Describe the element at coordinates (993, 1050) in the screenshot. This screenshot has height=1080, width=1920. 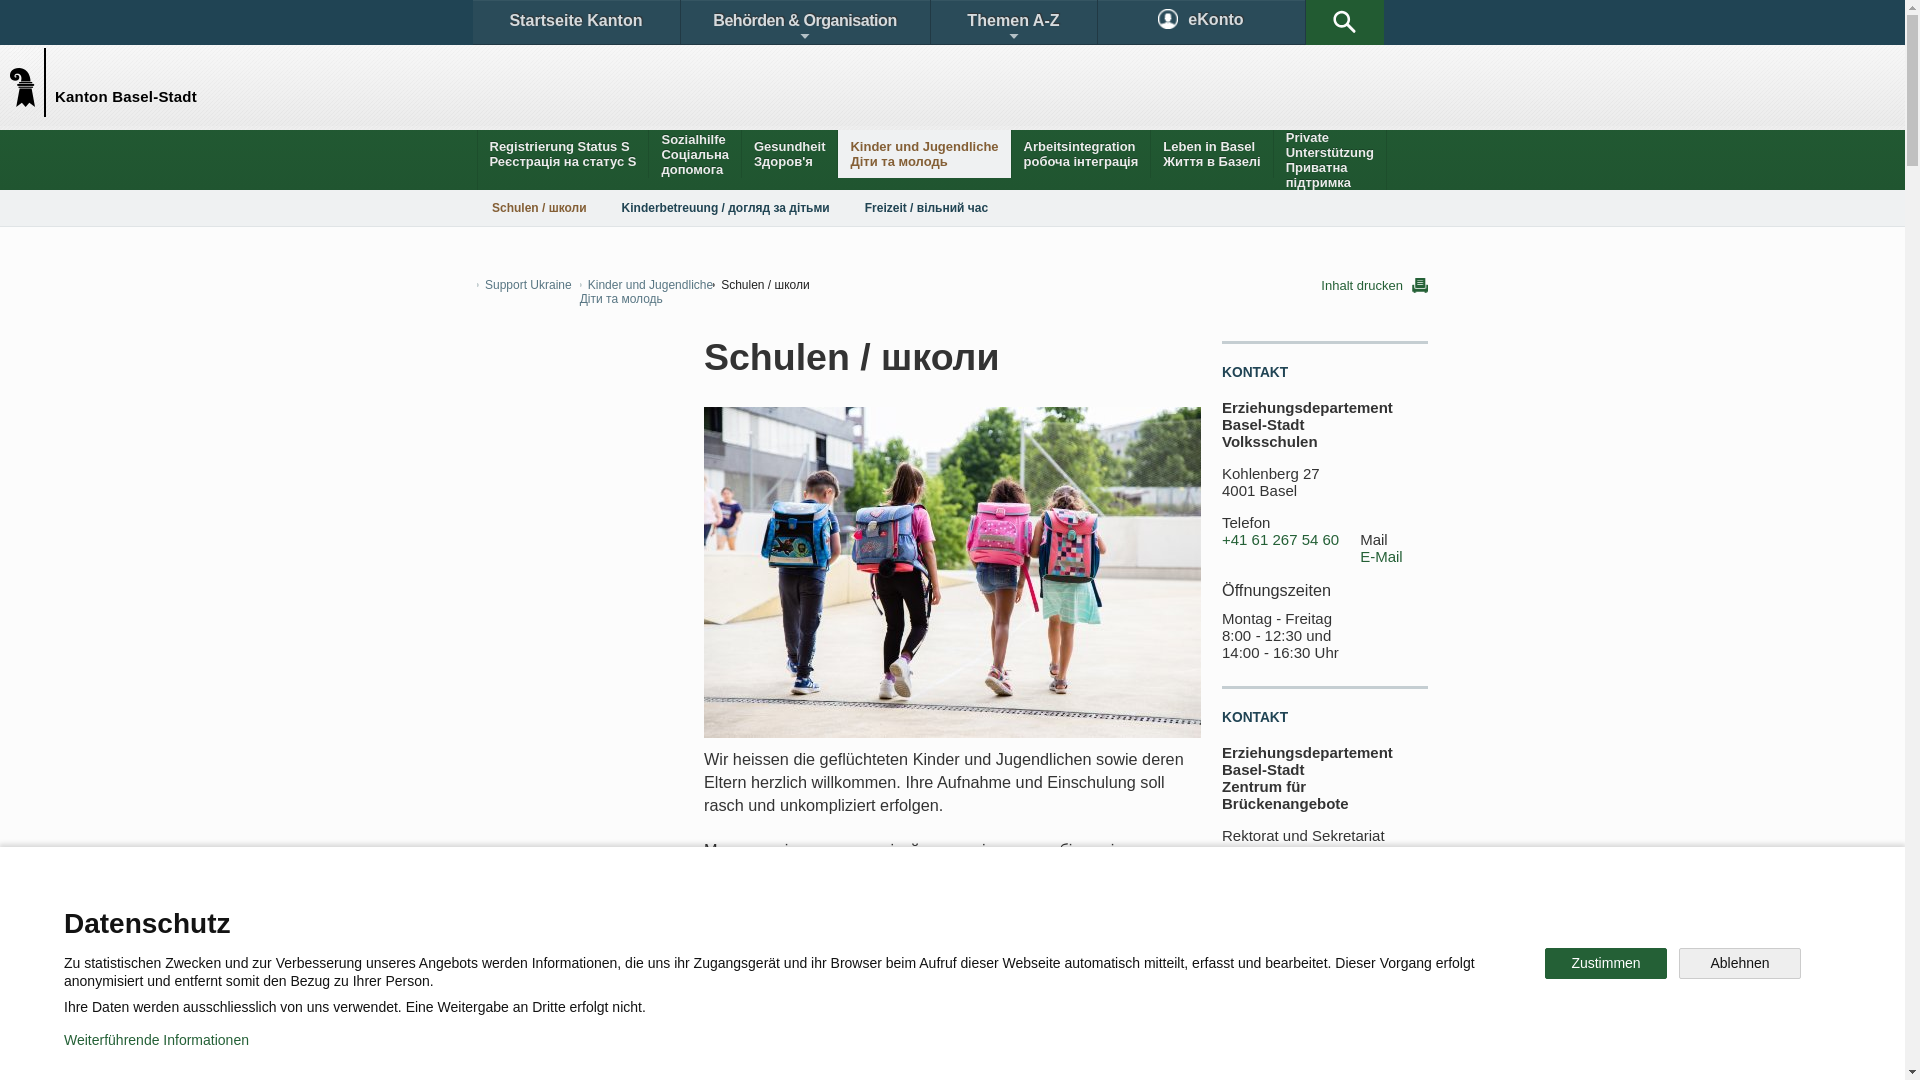
I see `Zur mobilen Ansicht` at that location.